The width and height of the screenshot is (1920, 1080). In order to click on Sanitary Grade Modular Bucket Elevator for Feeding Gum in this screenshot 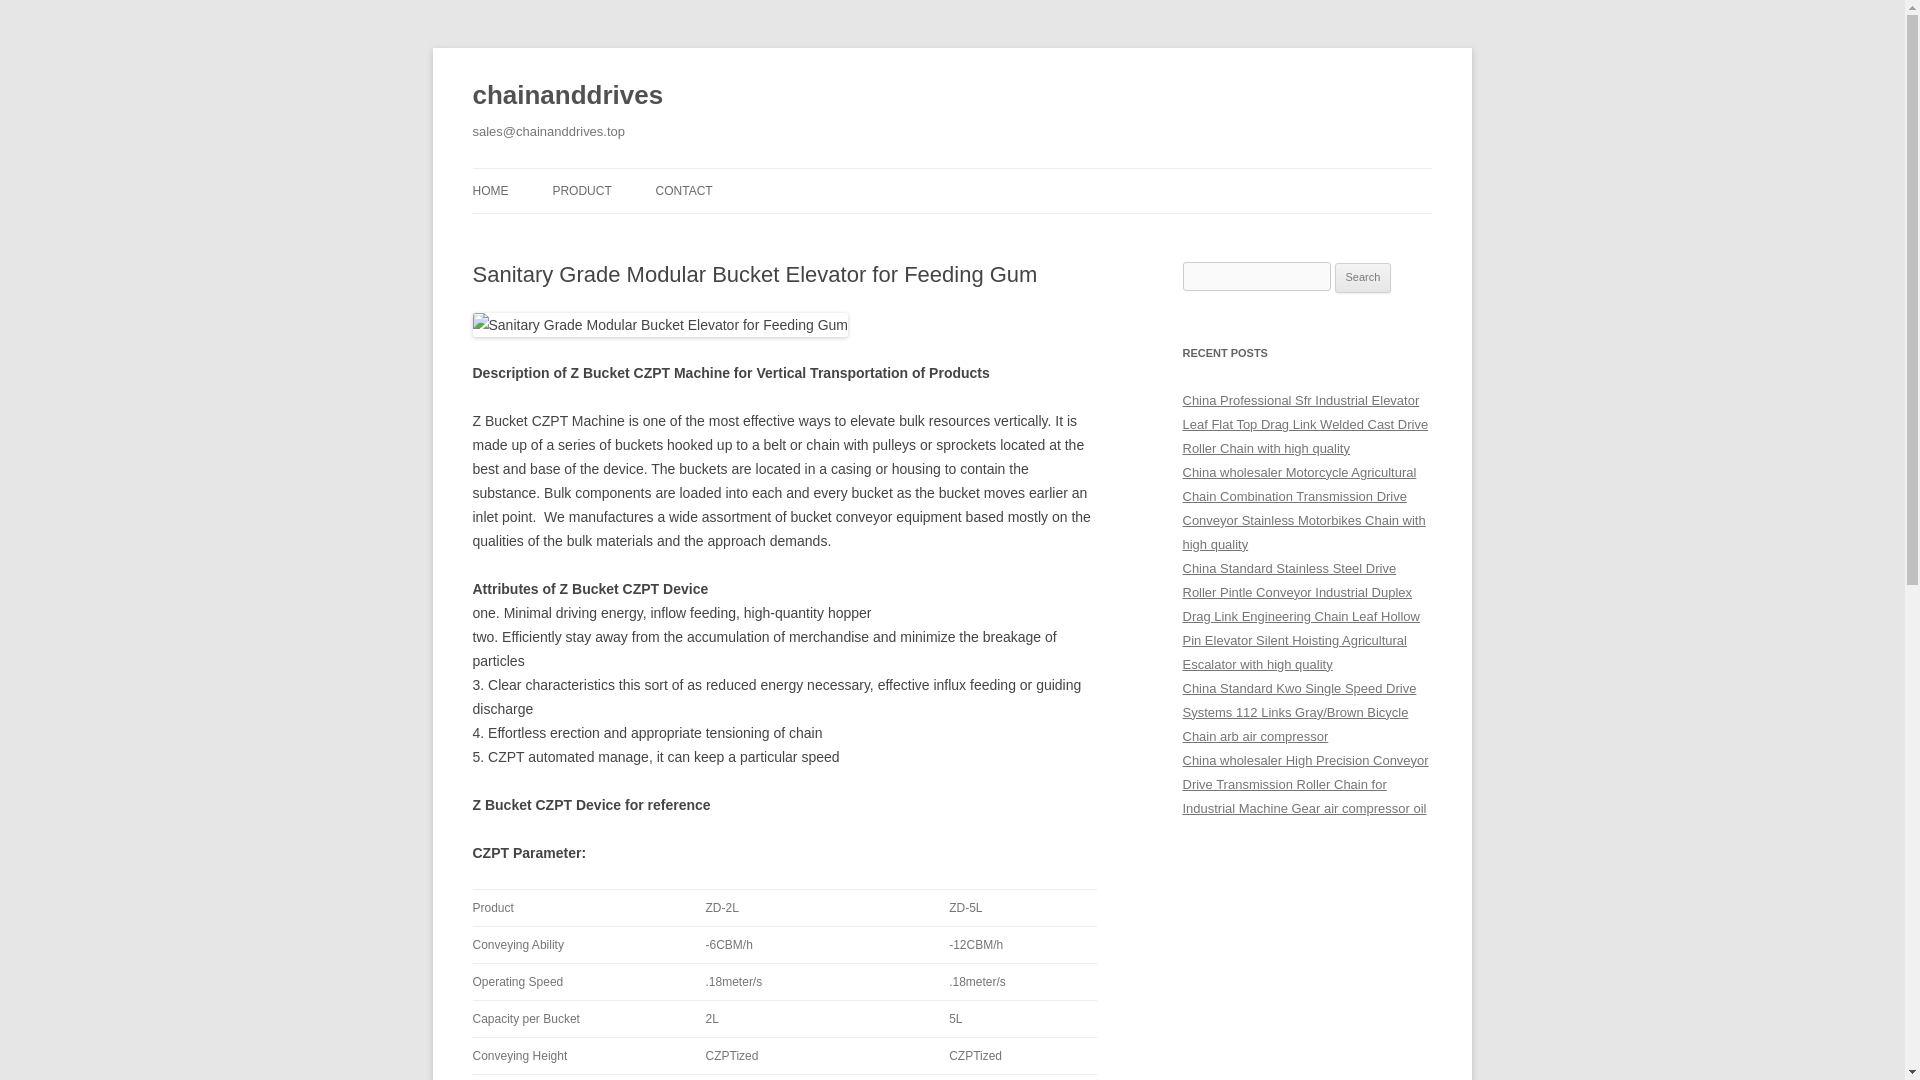, I will do `click(660, 324)`.